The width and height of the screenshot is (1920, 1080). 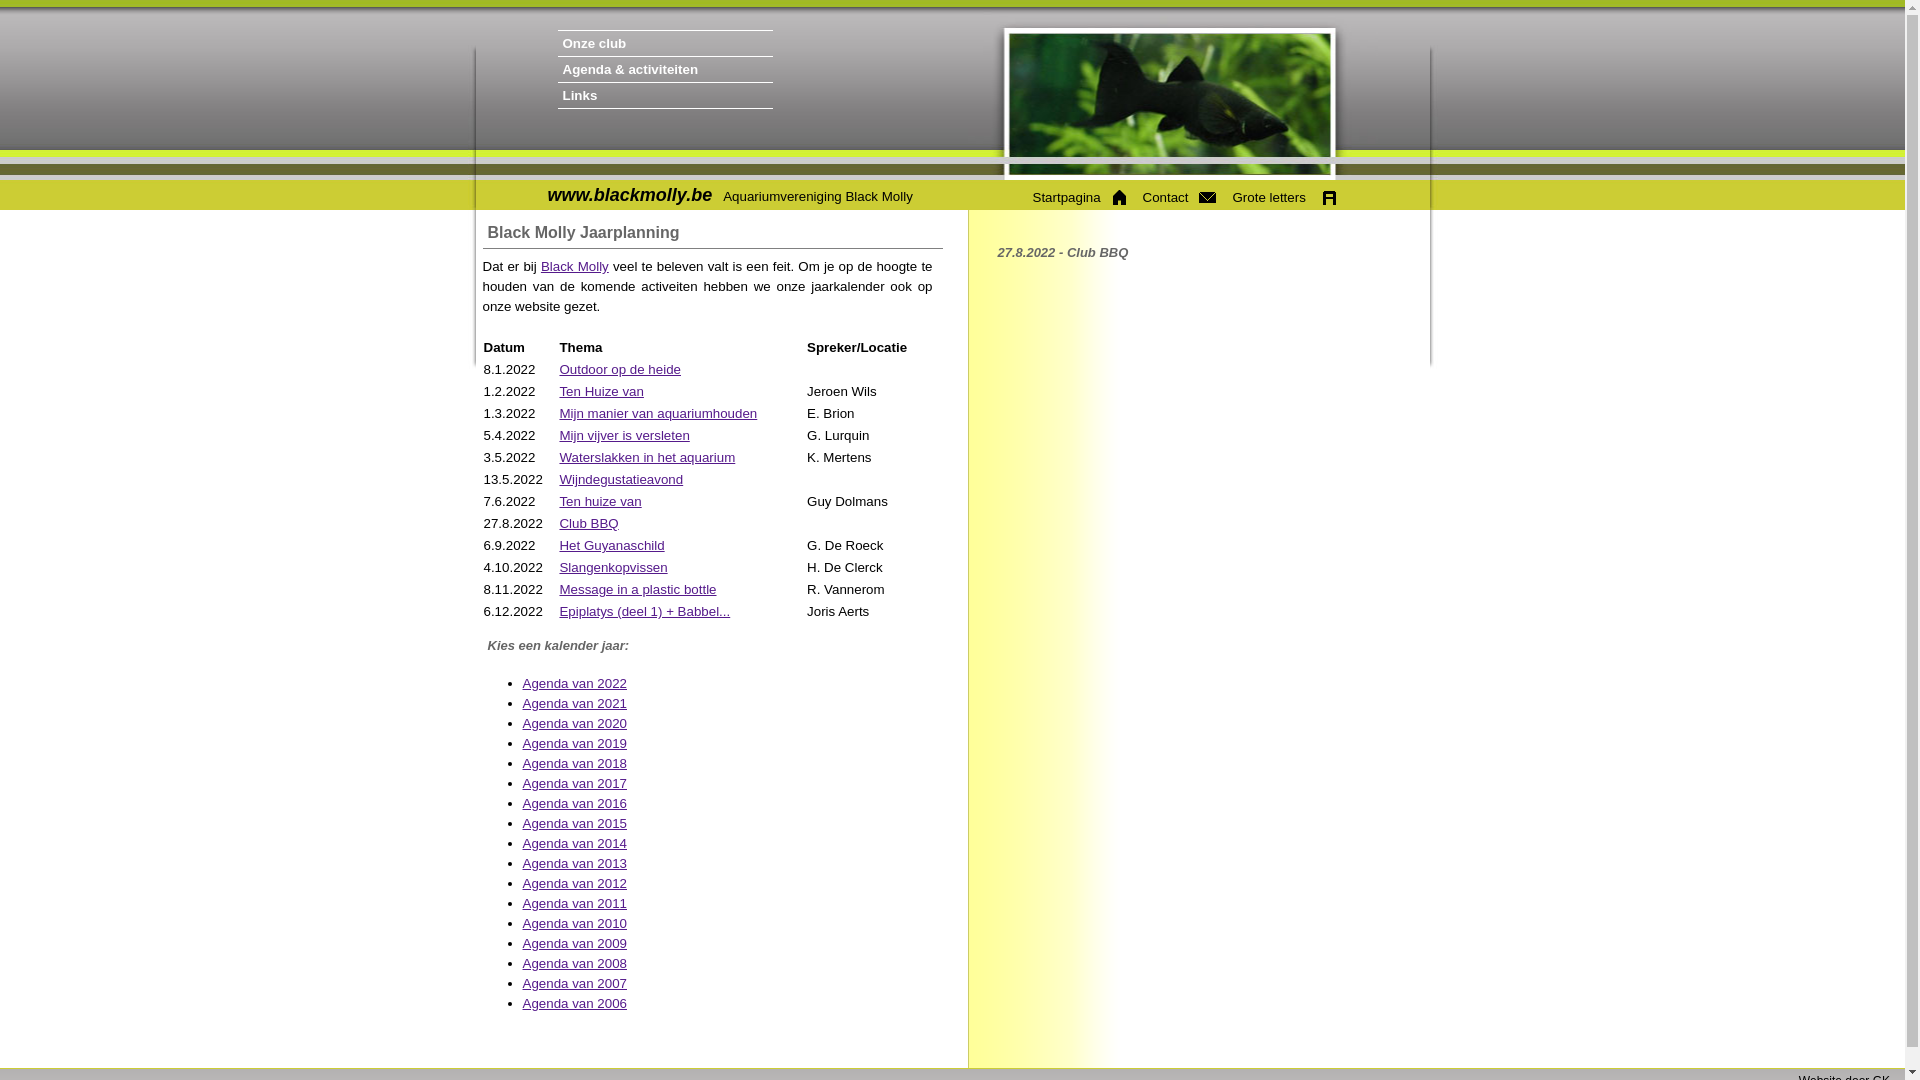 What do you see at coordinates (647, 458) in the screenshot?
I see `Waterslakken in het aquarium` at bounding box center [647, 458].